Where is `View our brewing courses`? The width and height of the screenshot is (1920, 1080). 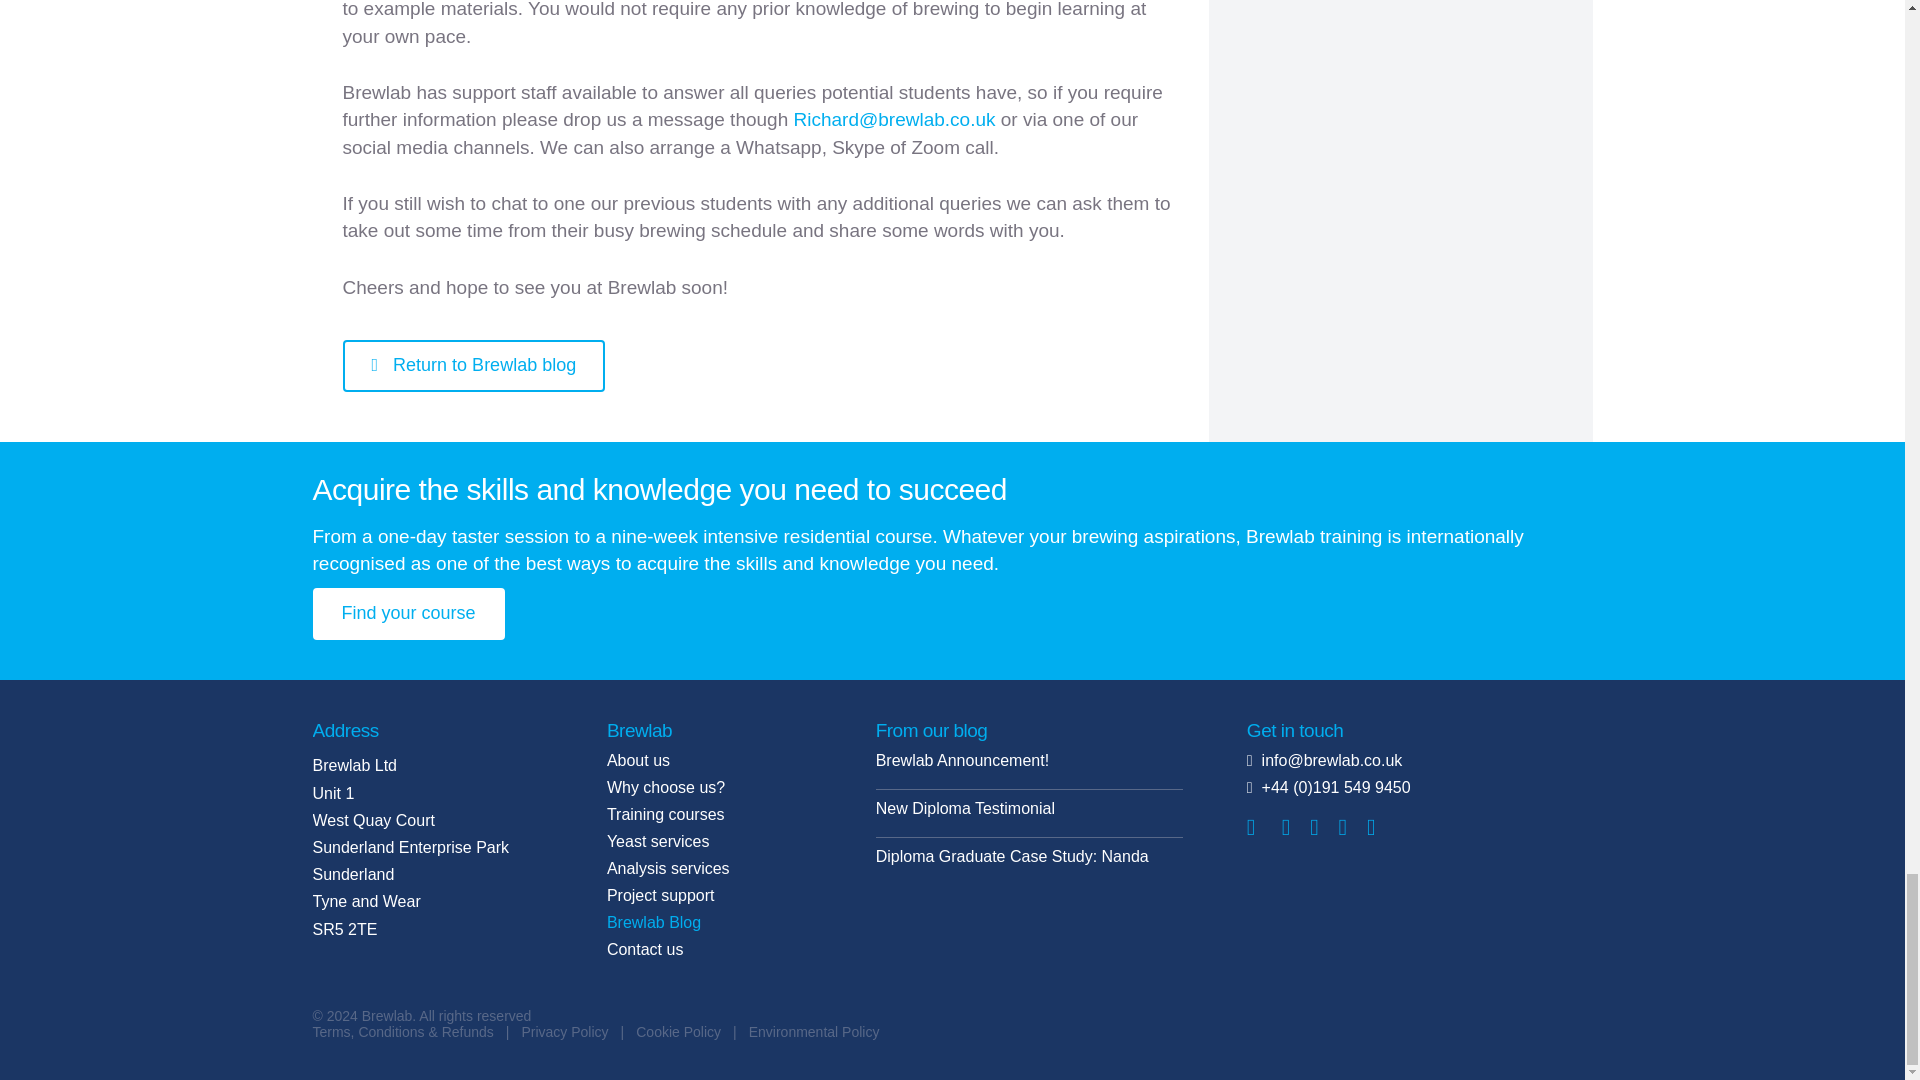 View our brewing courses is located at coordinates (407, 614).